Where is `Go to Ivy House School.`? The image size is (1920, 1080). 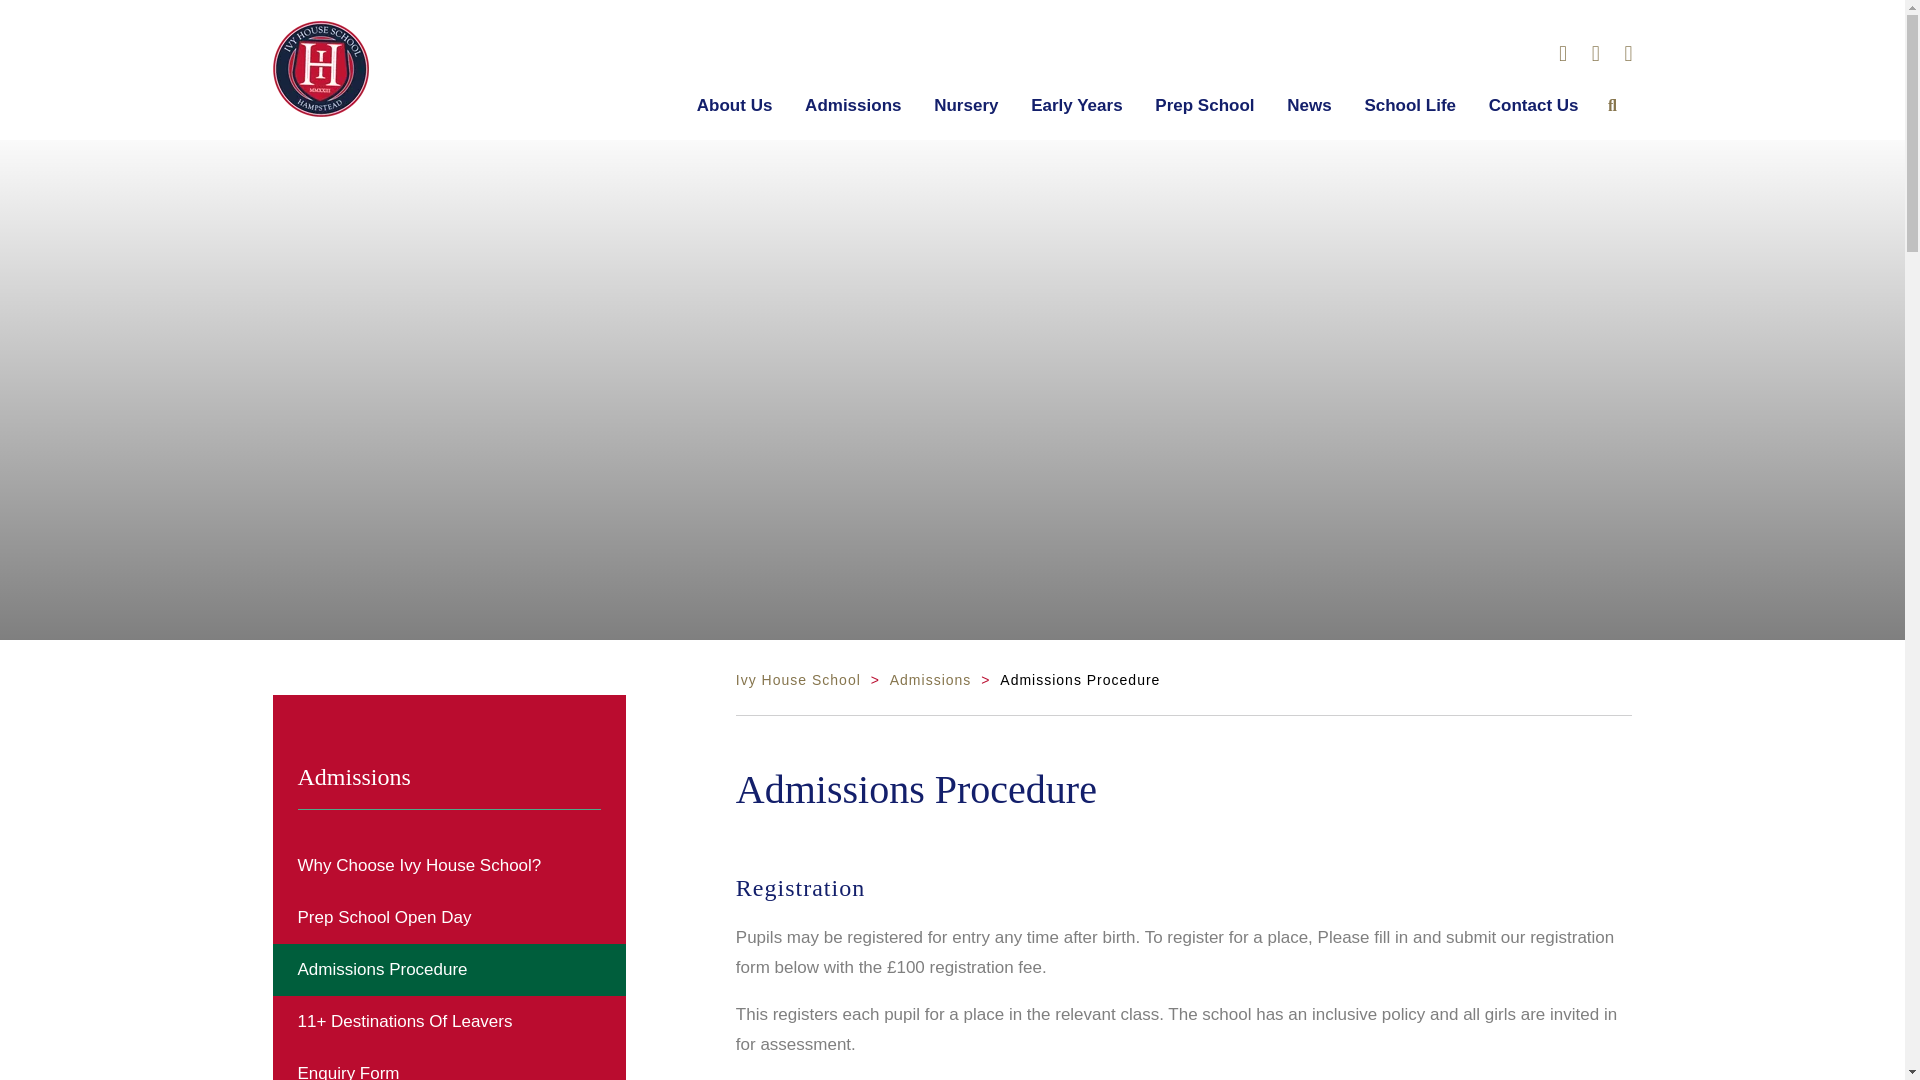 Go to Ivy House School. is located at coordinates (798, 679).